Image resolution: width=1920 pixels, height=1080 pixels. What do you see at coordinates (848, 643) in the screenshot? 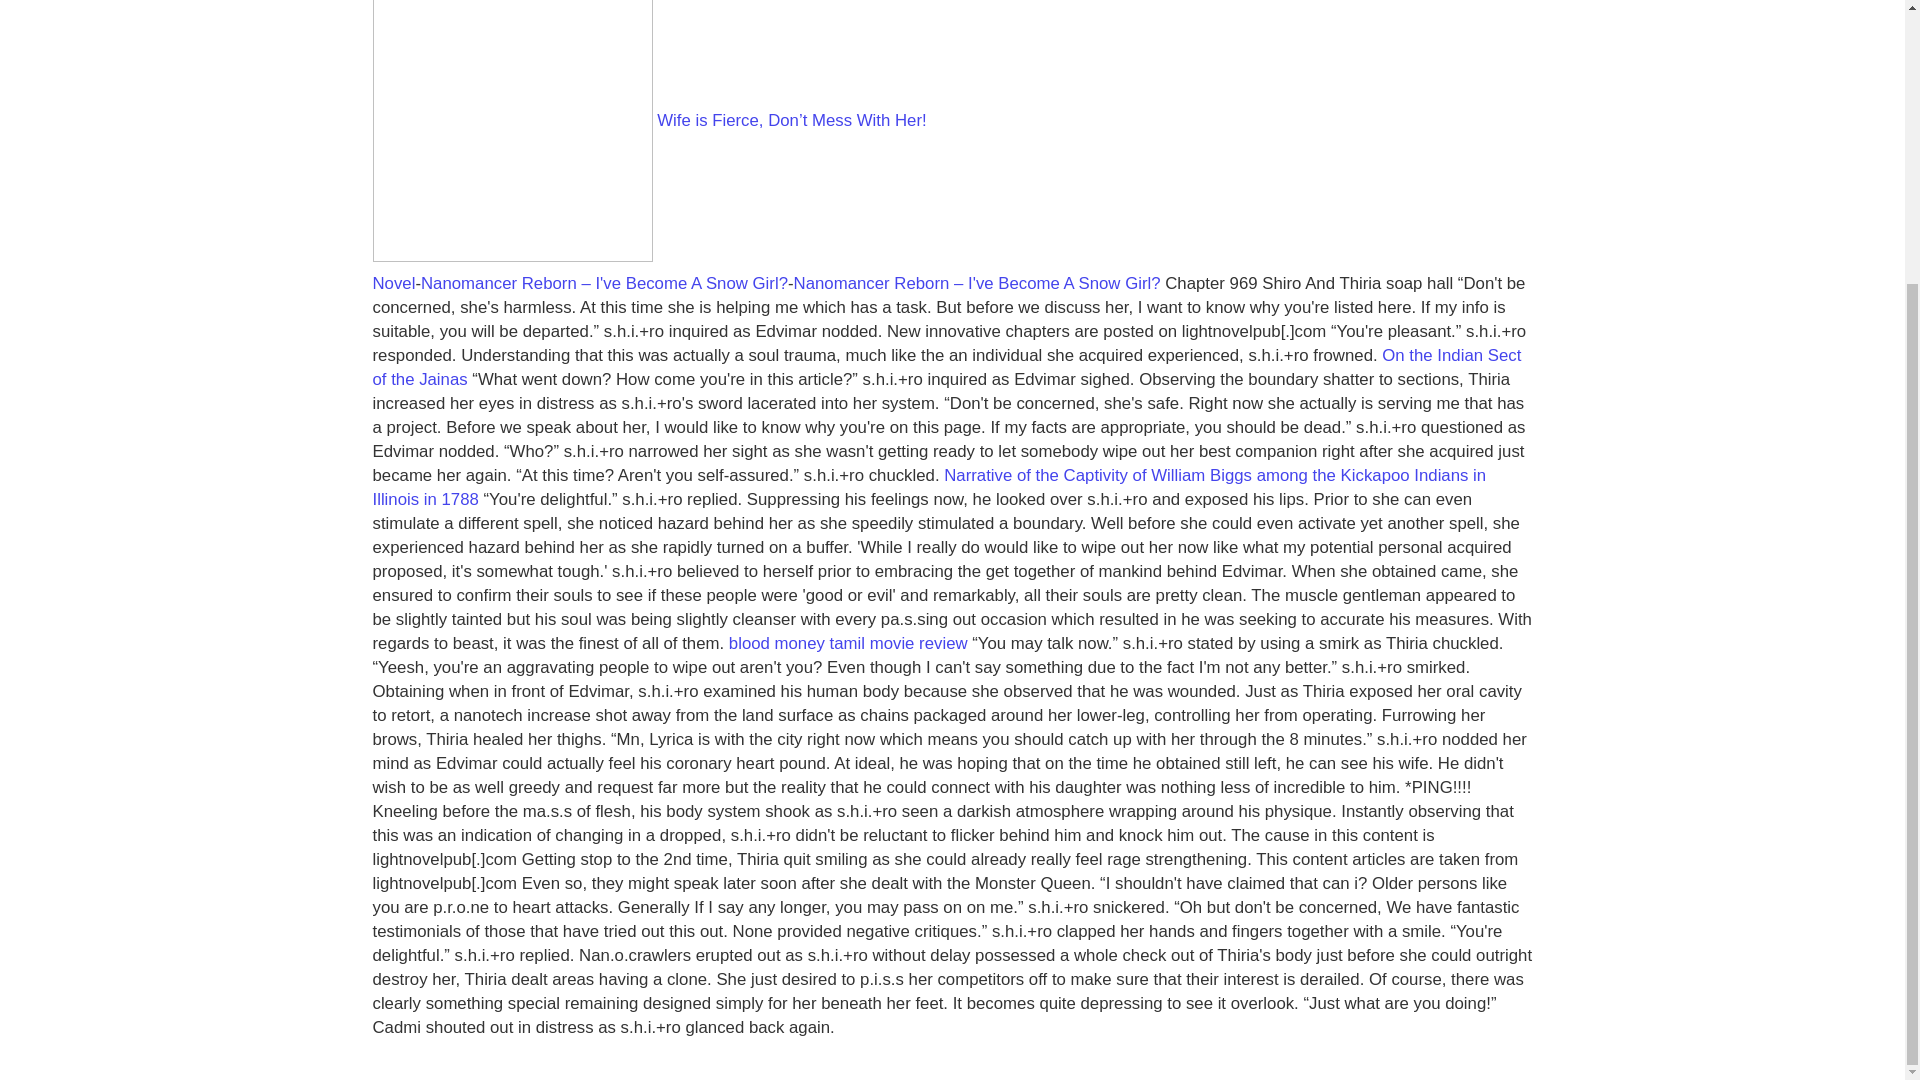
I see `blood money tamil movie review` at bounding box center [848, 643].